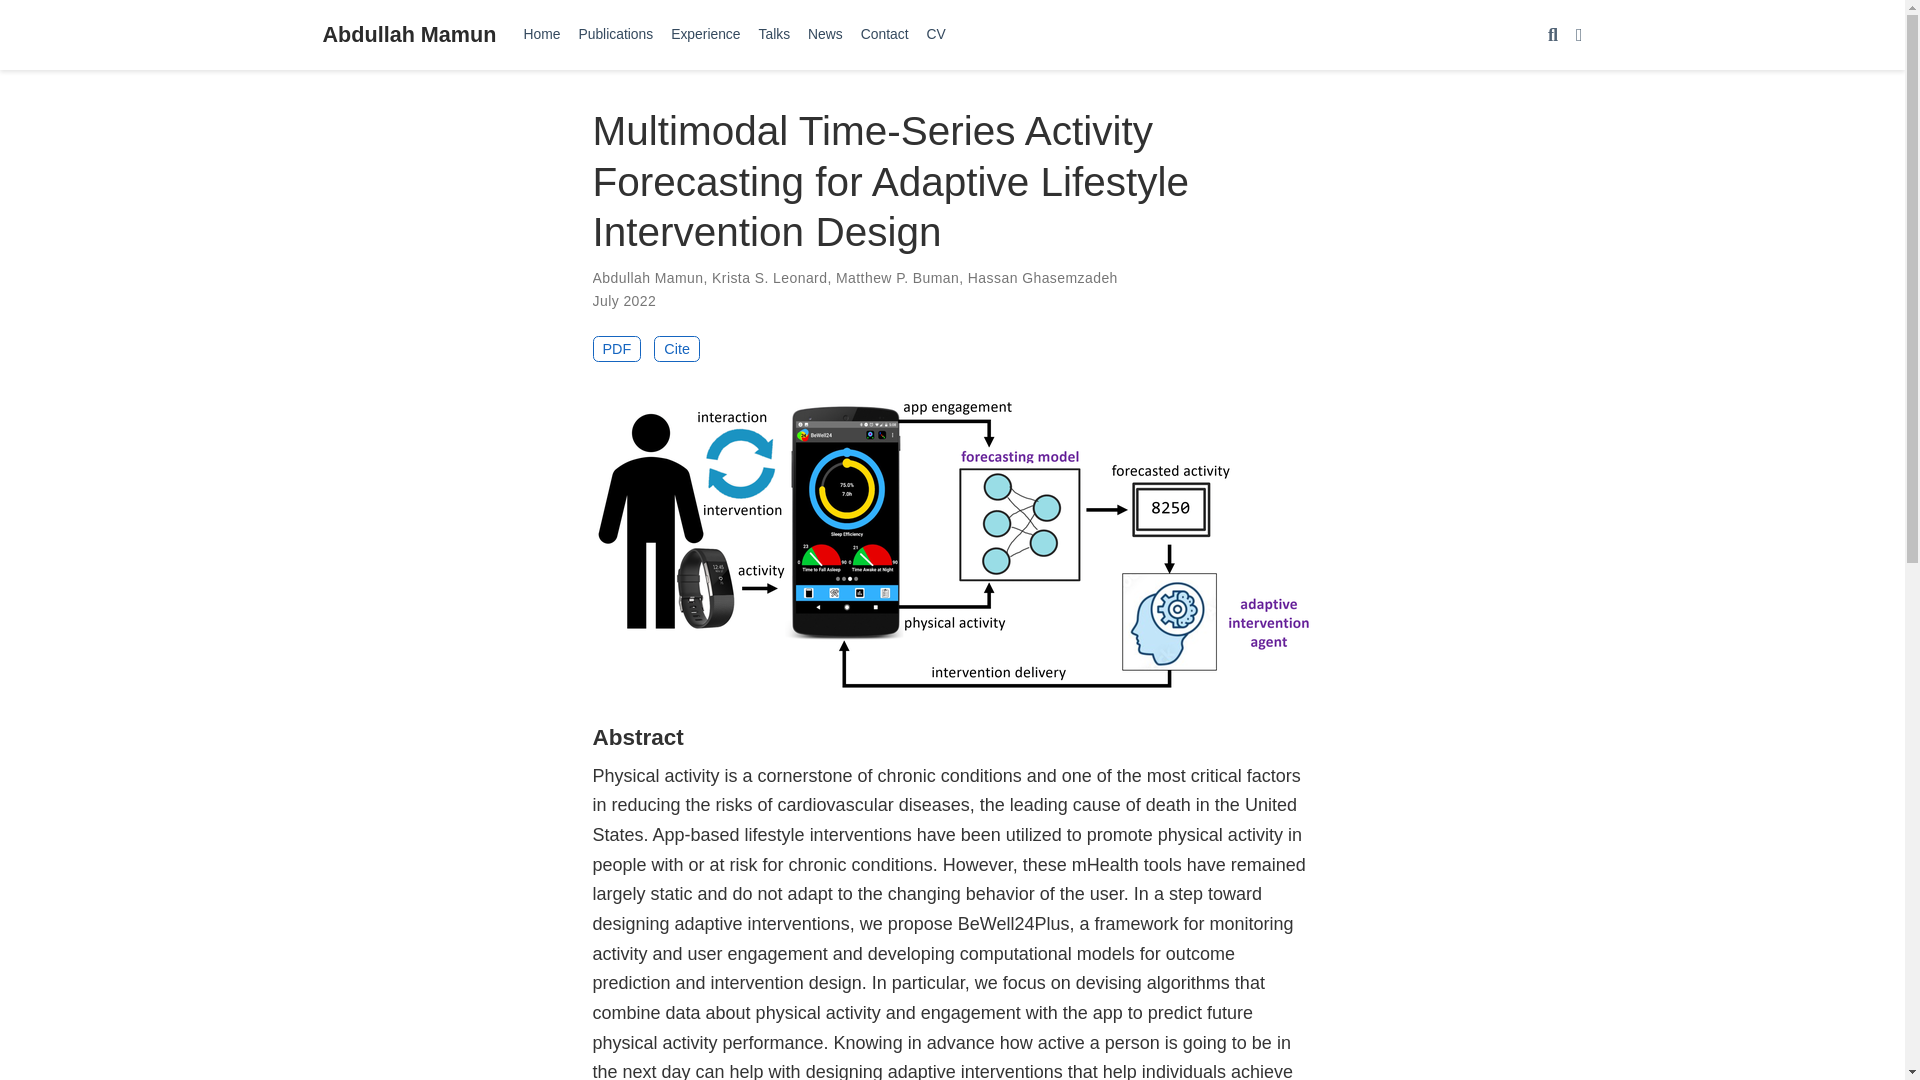 The height and width of the screenshot is (1080, 1920). What do you see at coordinates (936, 34) in the screenshot?
I see `CV` at bounding box center [936, 34].